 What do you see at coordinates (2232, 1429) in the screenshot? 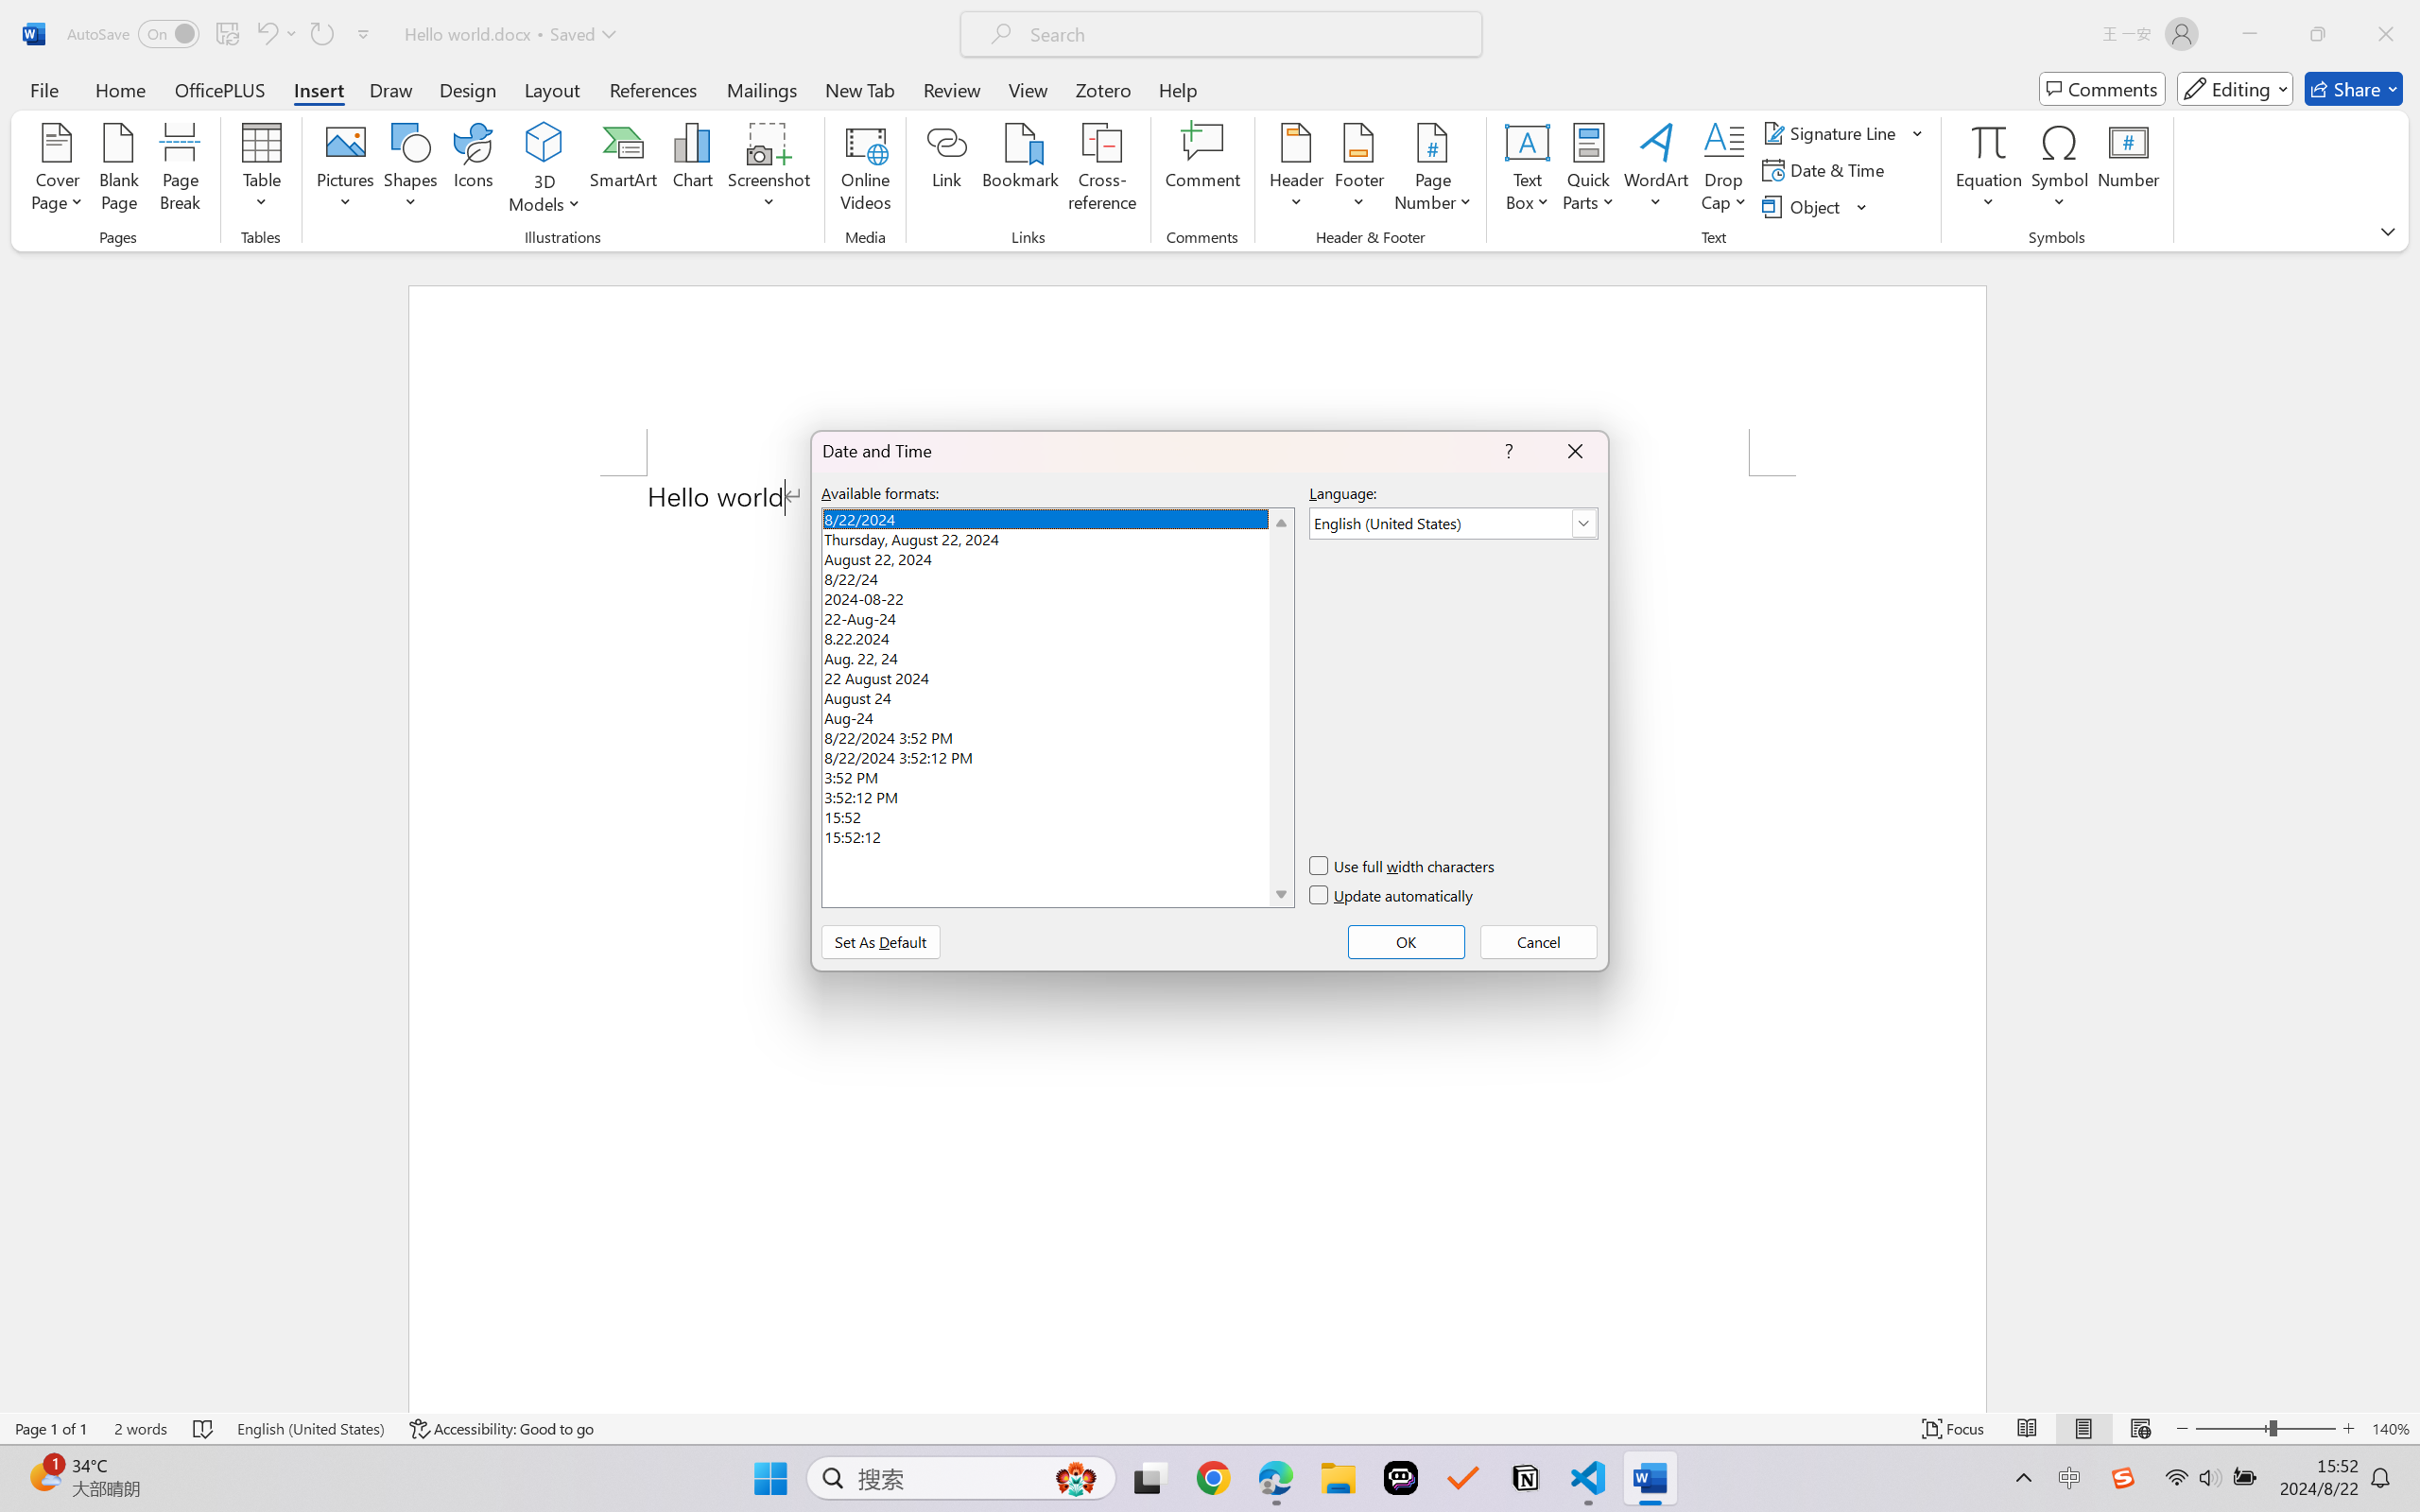
I see `Zoom Out` at bounding box center [2232, 1429].